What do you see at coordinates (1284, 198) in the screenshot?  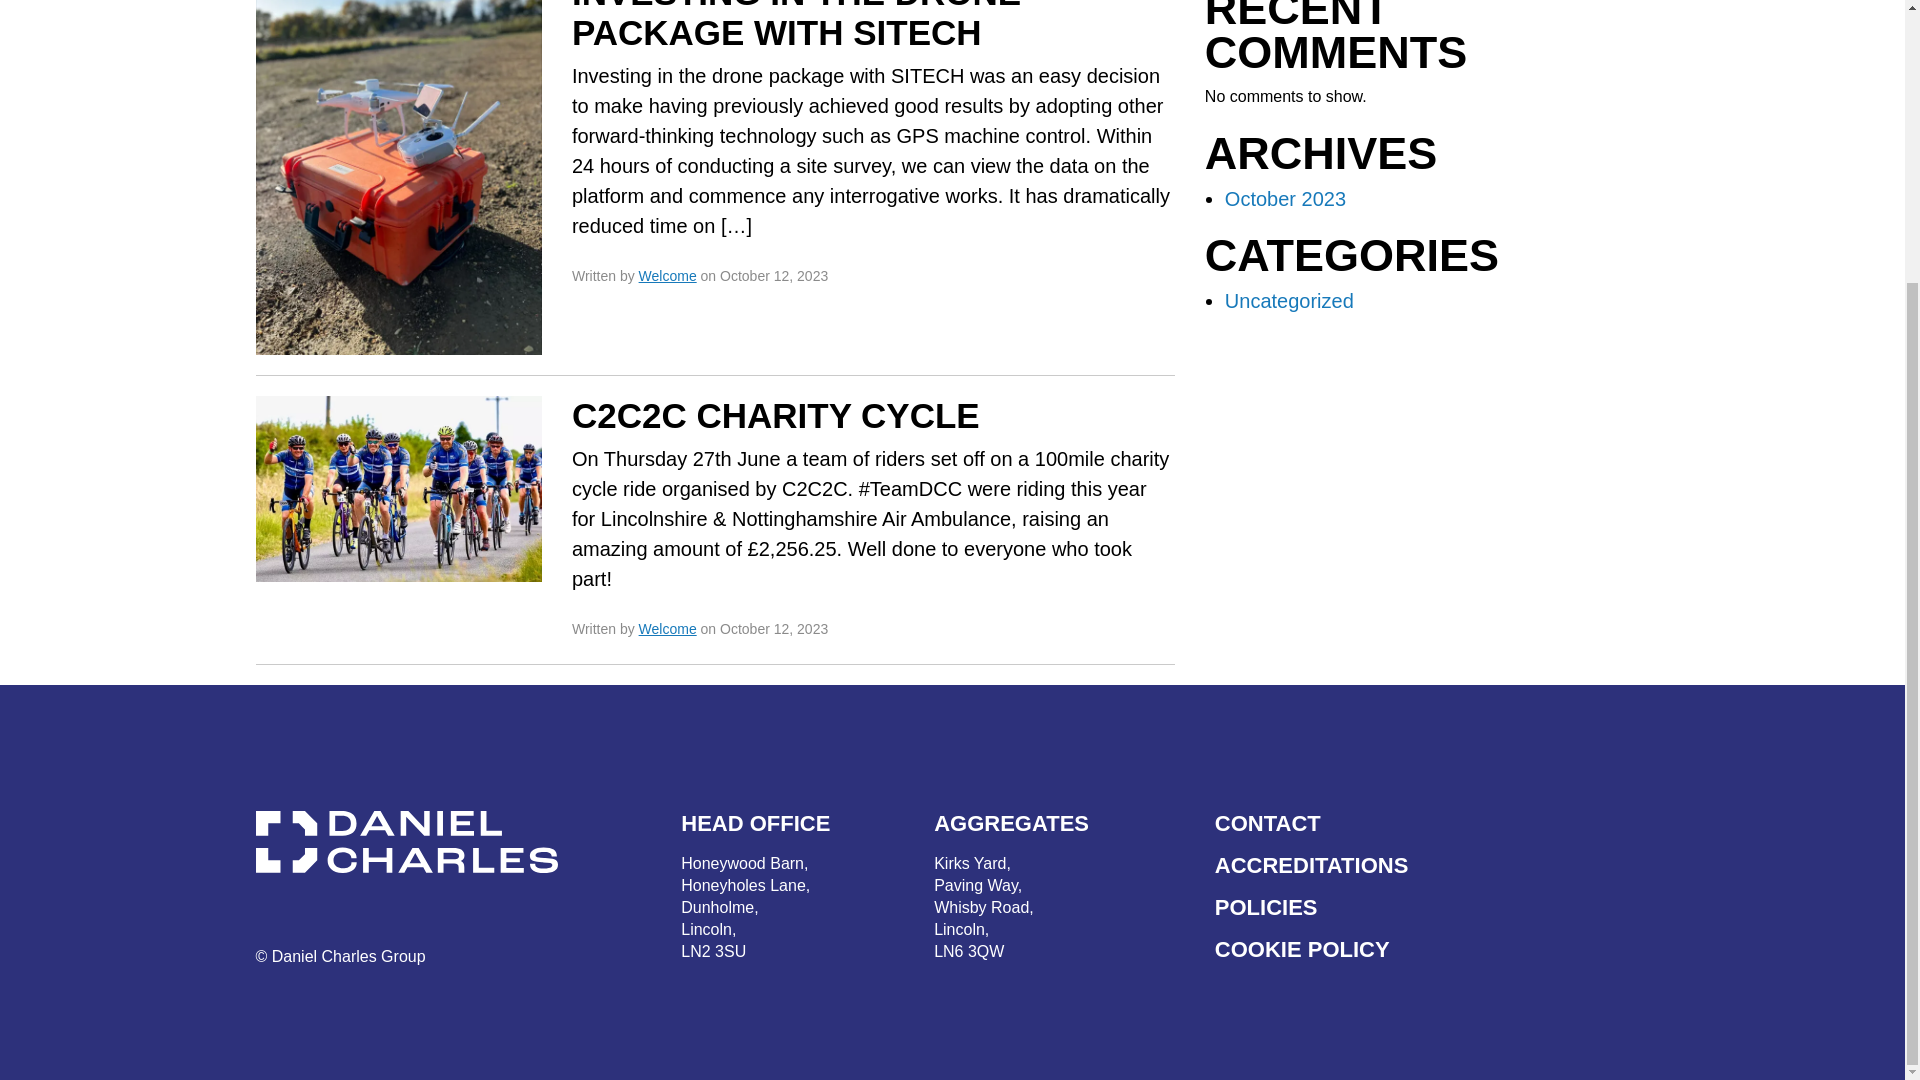 I see `October 2023` at bounding box center [1284, 198].